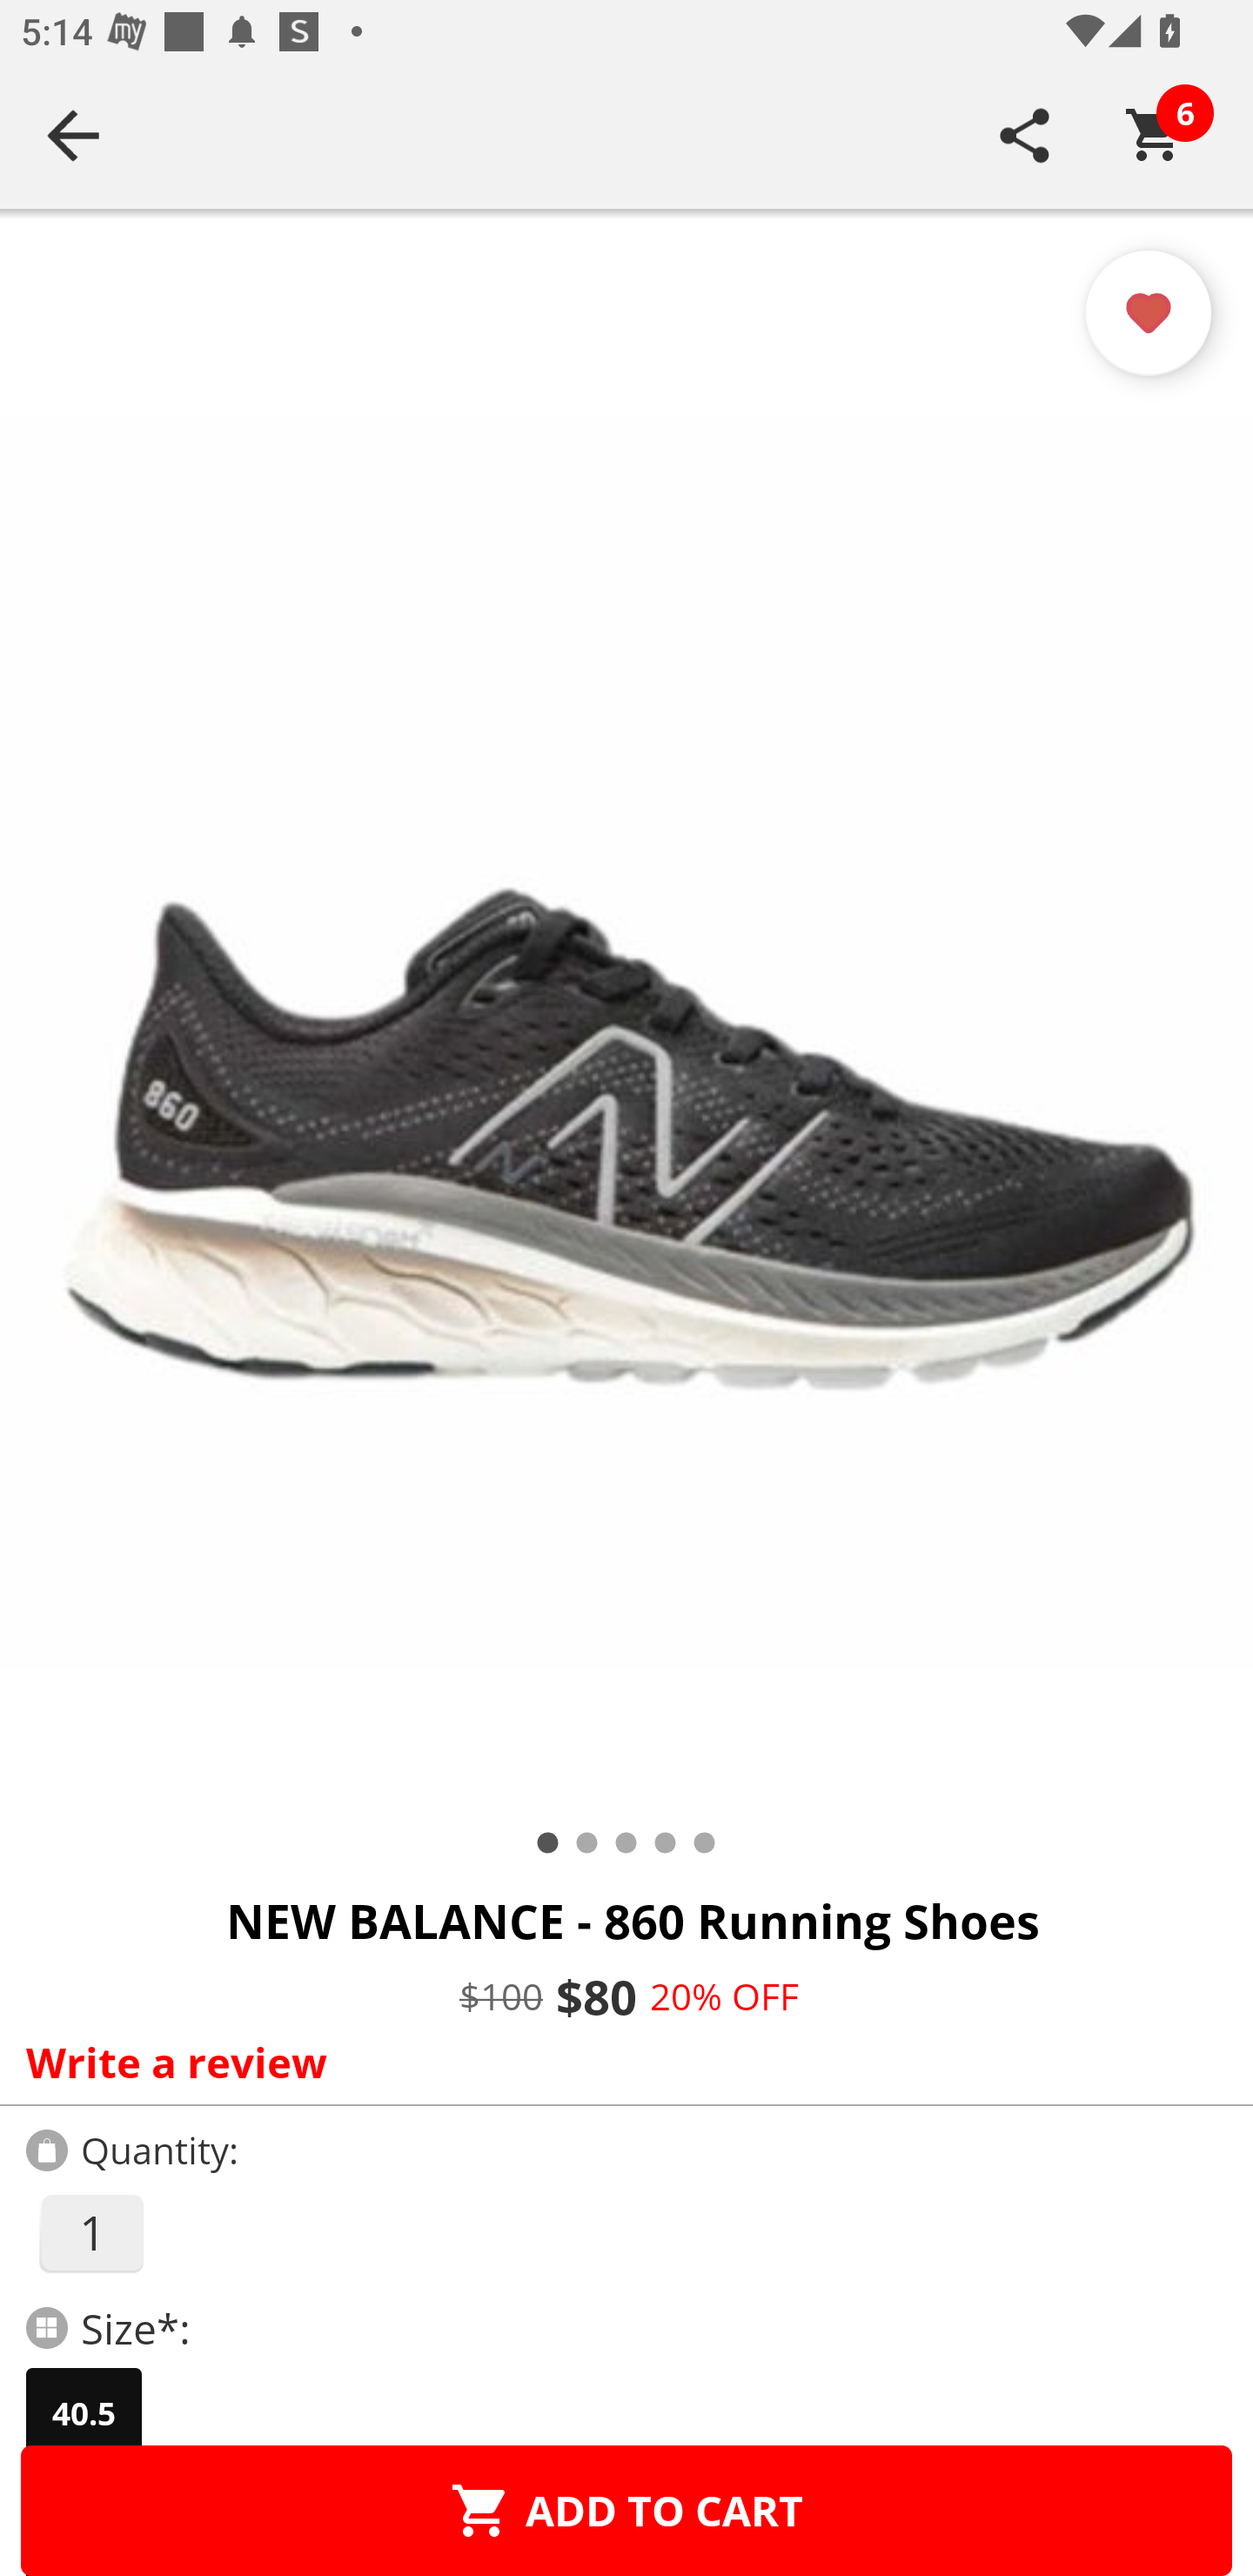 Image resolution: width=1253 pixels, height=2576 pixels. What do you see at coordinates (620, 2062) in the screenshot?
I see `Write a review` at bounding box center [620, 2062].